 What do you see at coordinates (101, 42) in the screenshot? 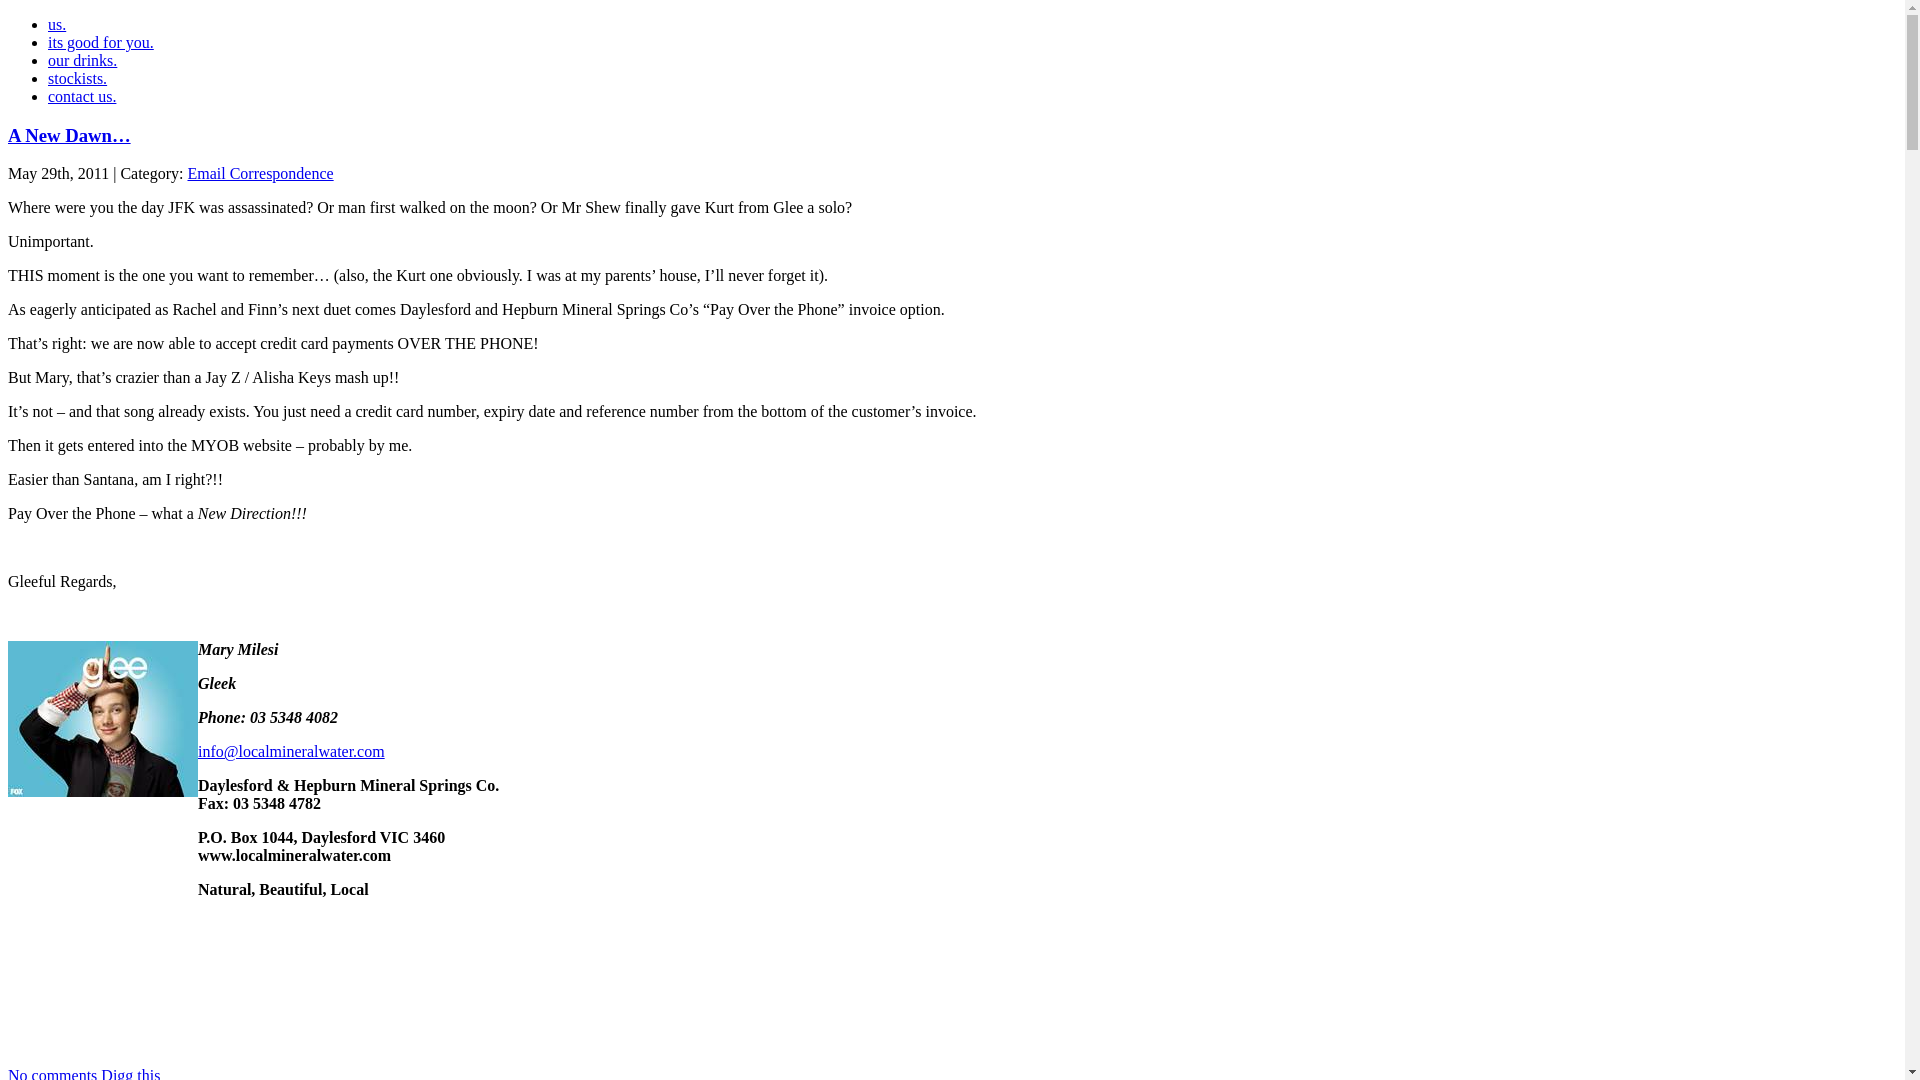
I see `its good for you.` at bounding box center [101, 42].